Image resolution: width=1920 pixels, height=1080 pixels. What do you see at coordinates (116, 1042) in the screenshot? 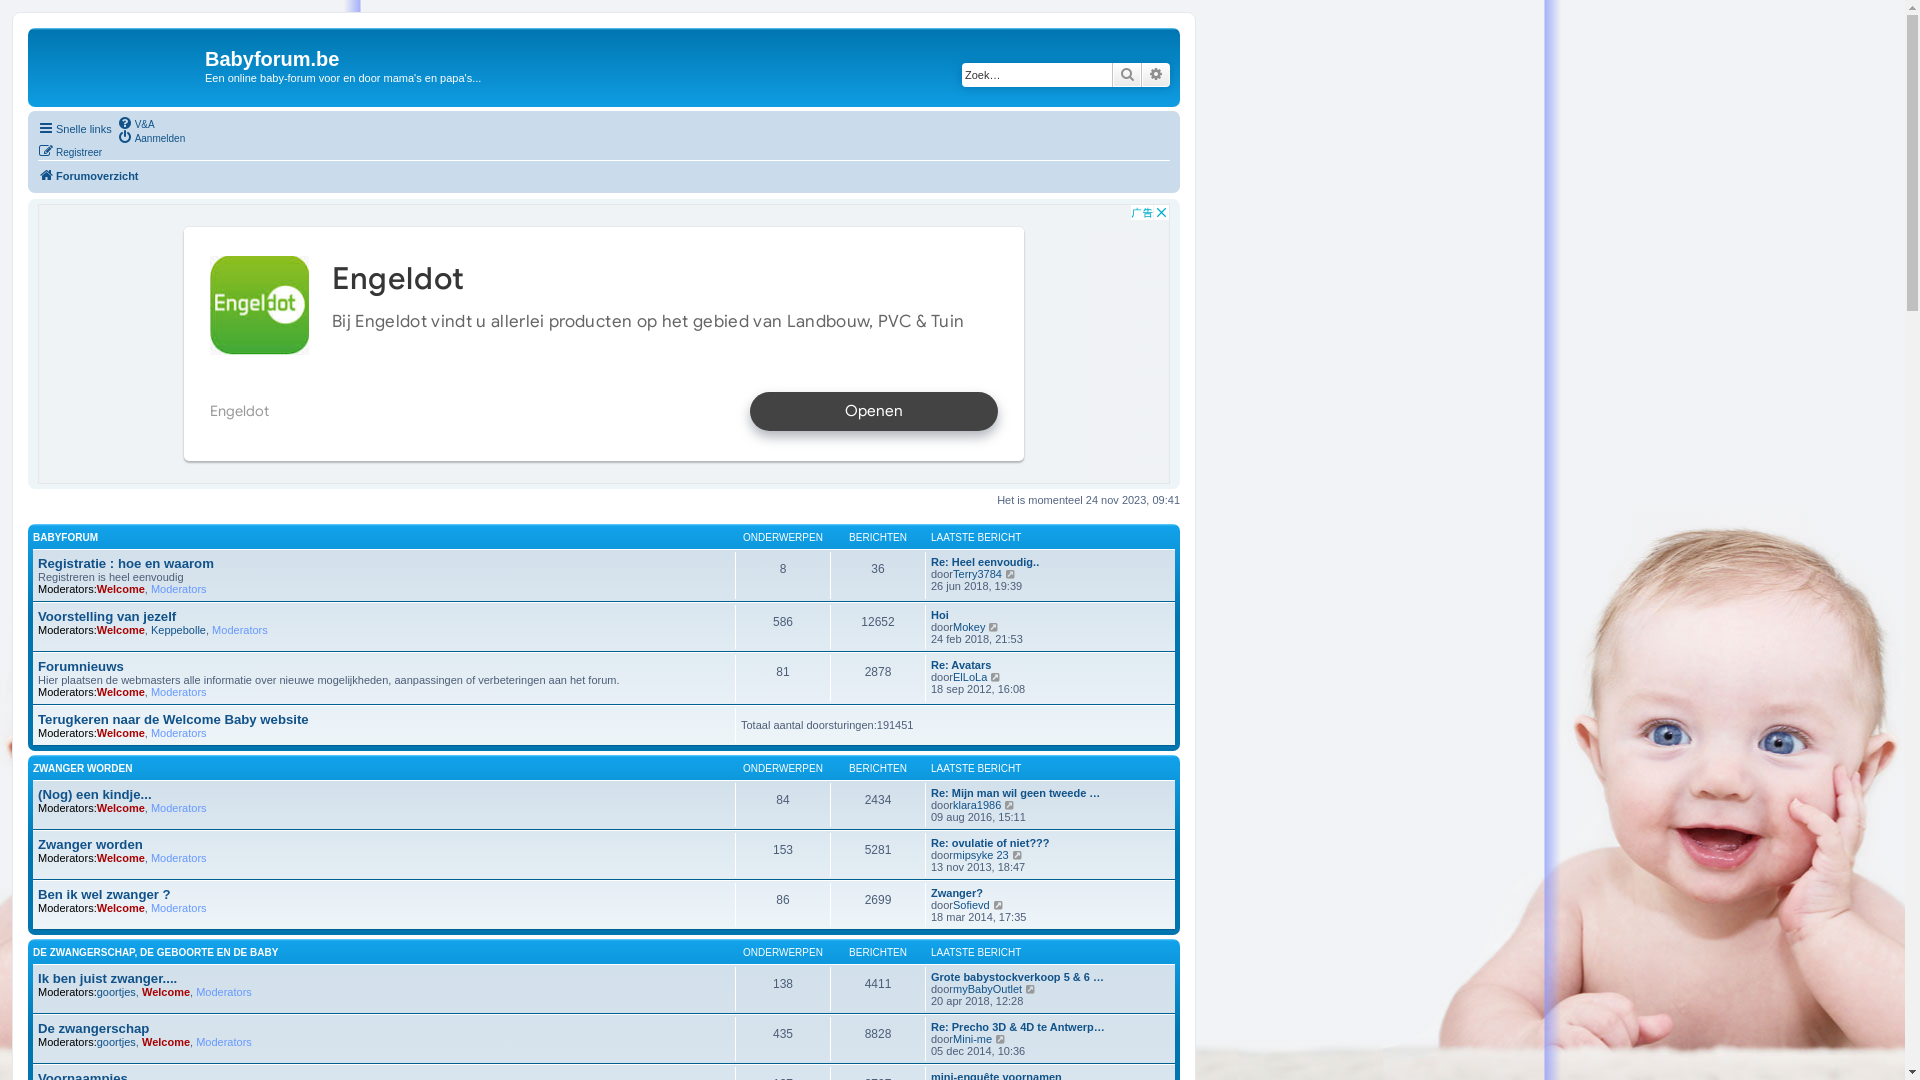
I see `goortjes` at bounding box center [116, 1042].